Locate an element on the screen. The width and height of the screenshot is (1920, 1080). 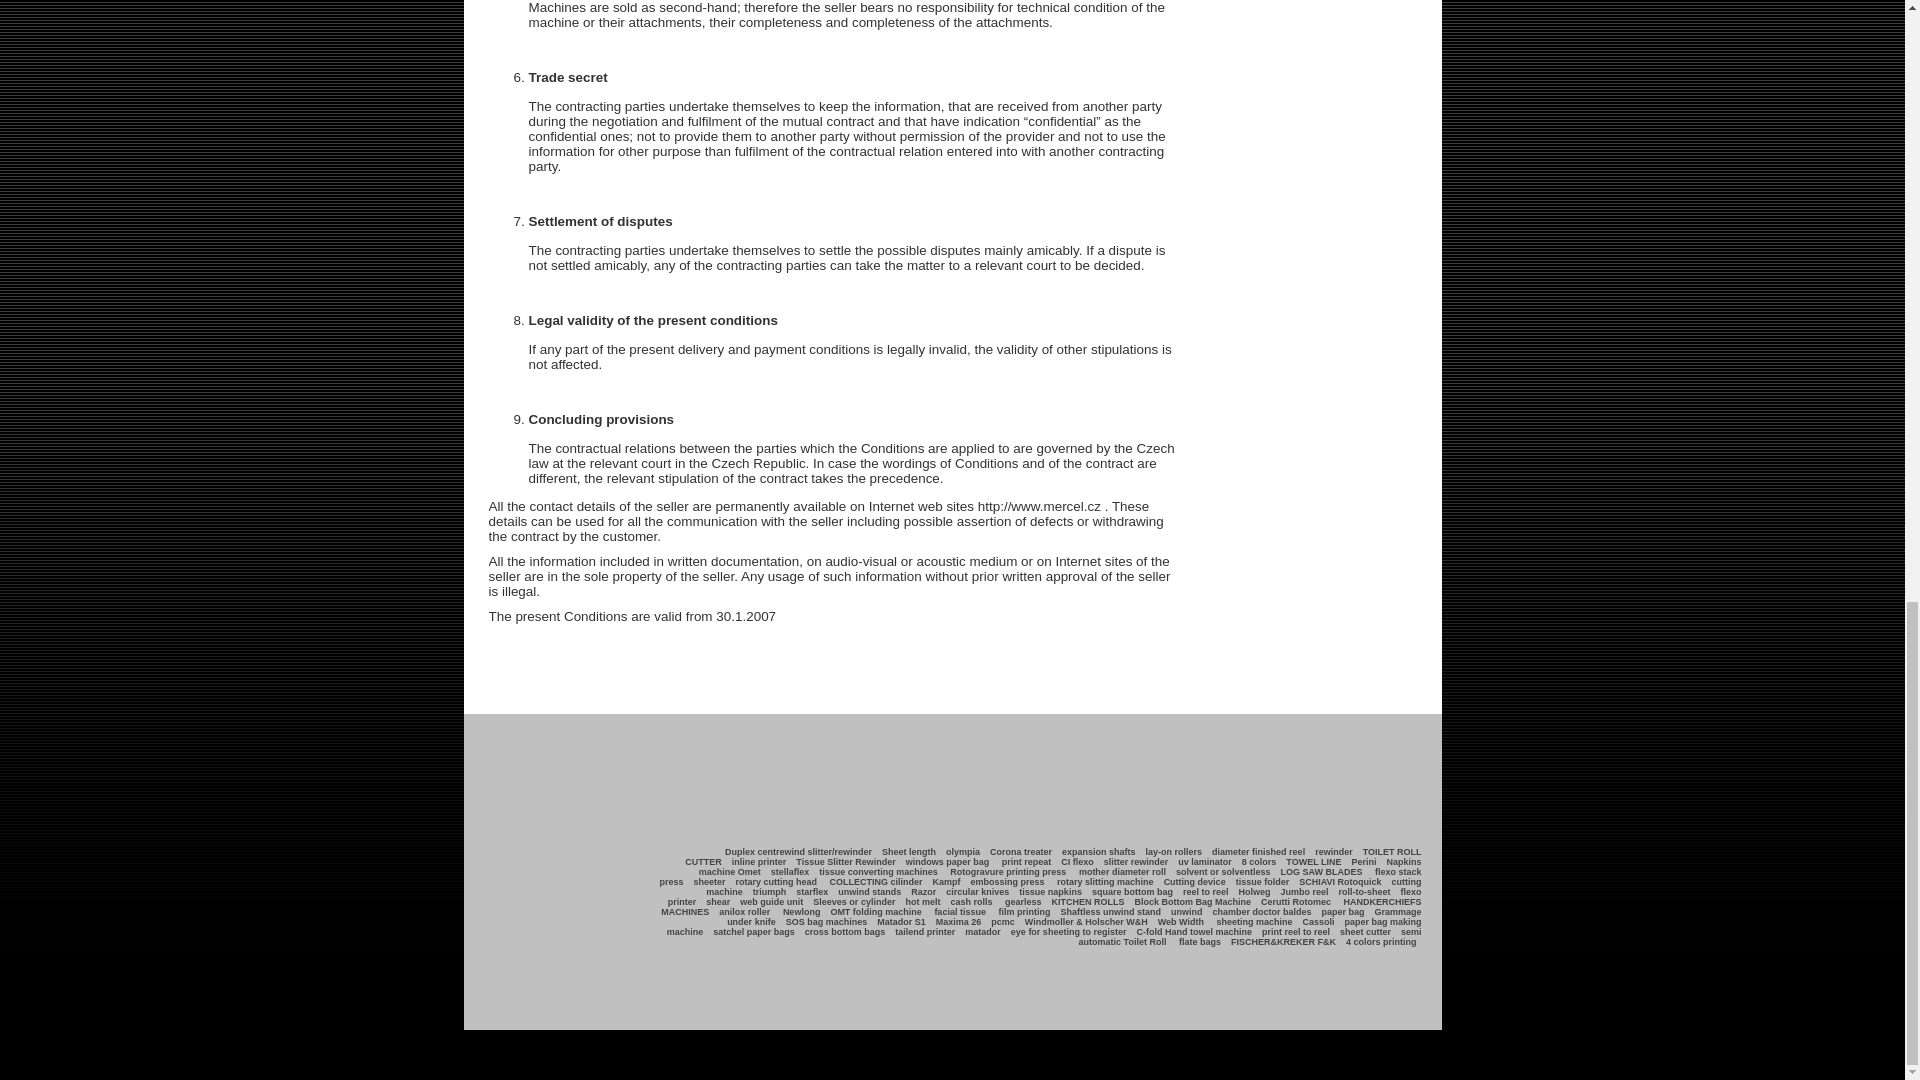
Corona treater is located at coordinates (1020, 852).